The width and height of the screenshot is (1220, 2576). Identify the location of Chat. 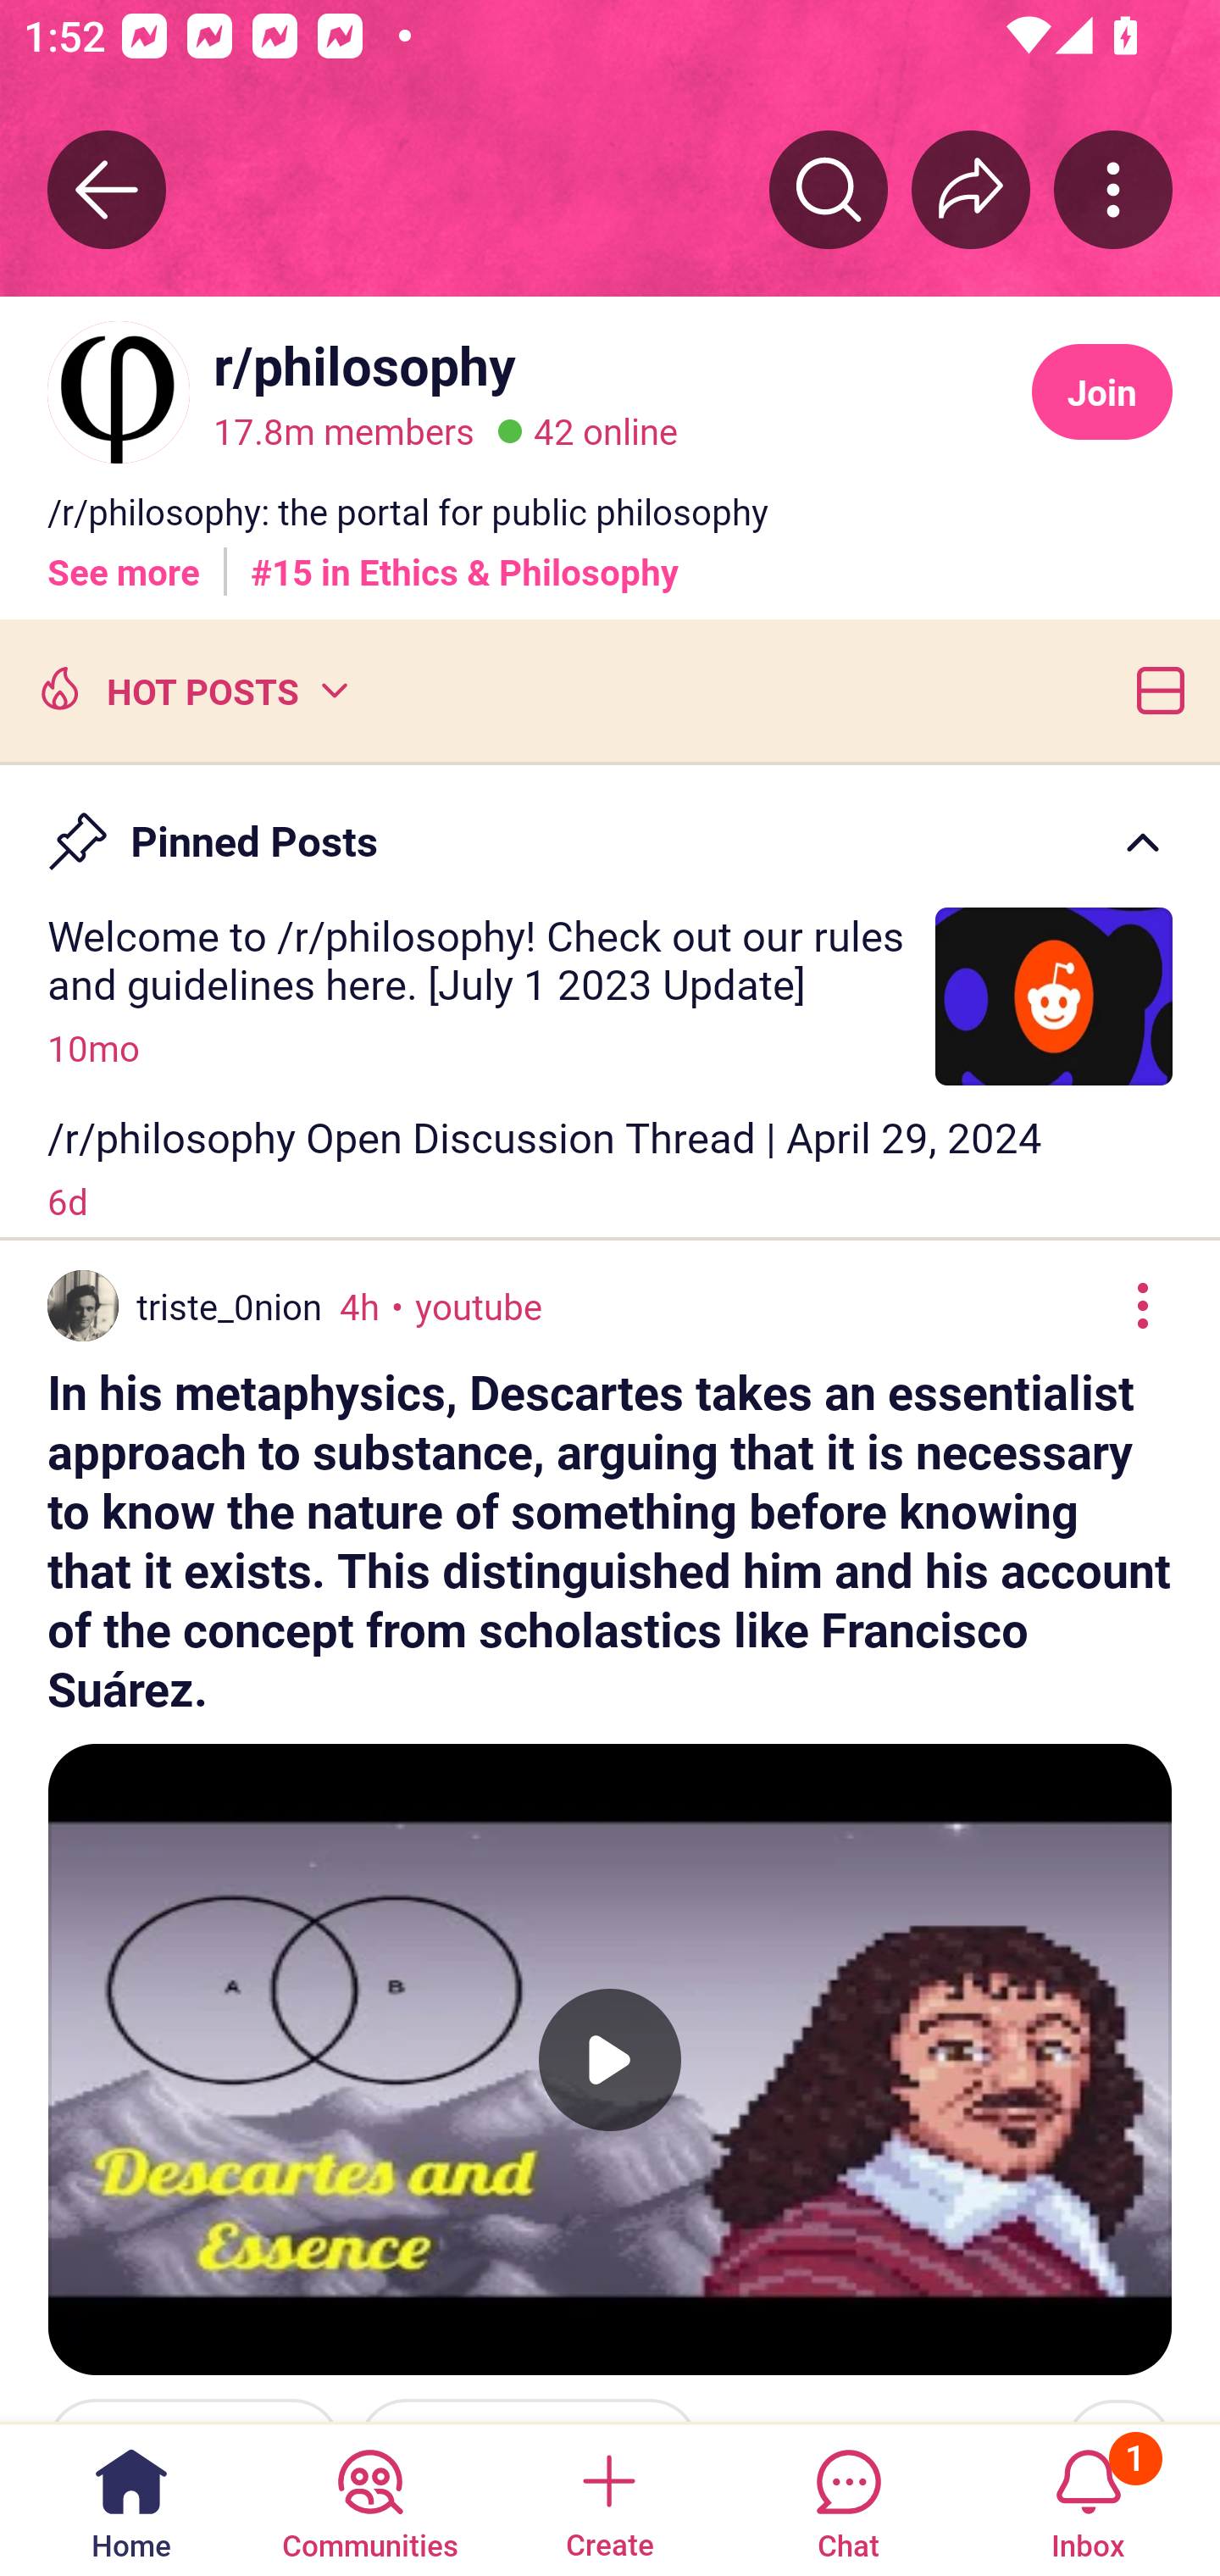
(848, 2498).